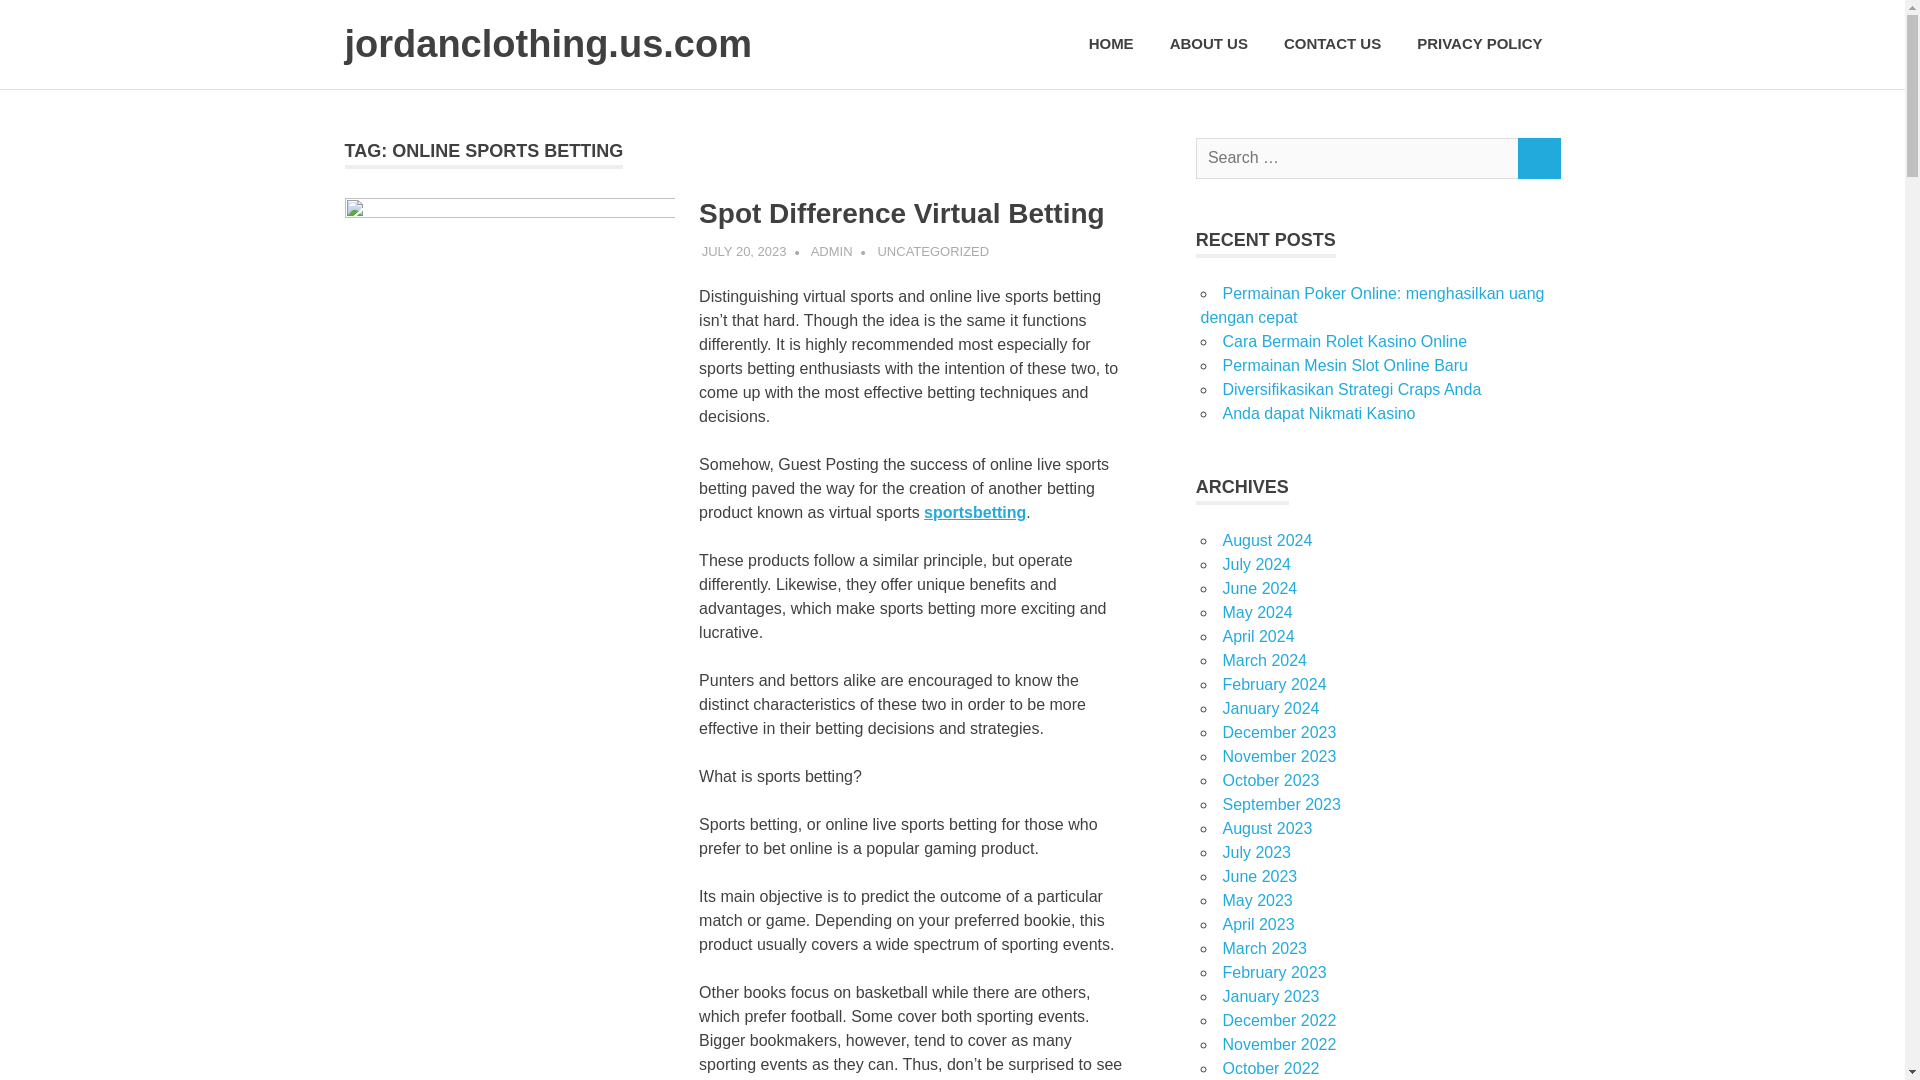  What do you see at coordinates (1112, 44) in the screenshot?
I see `HOME` at bounding box center [1112, 44].